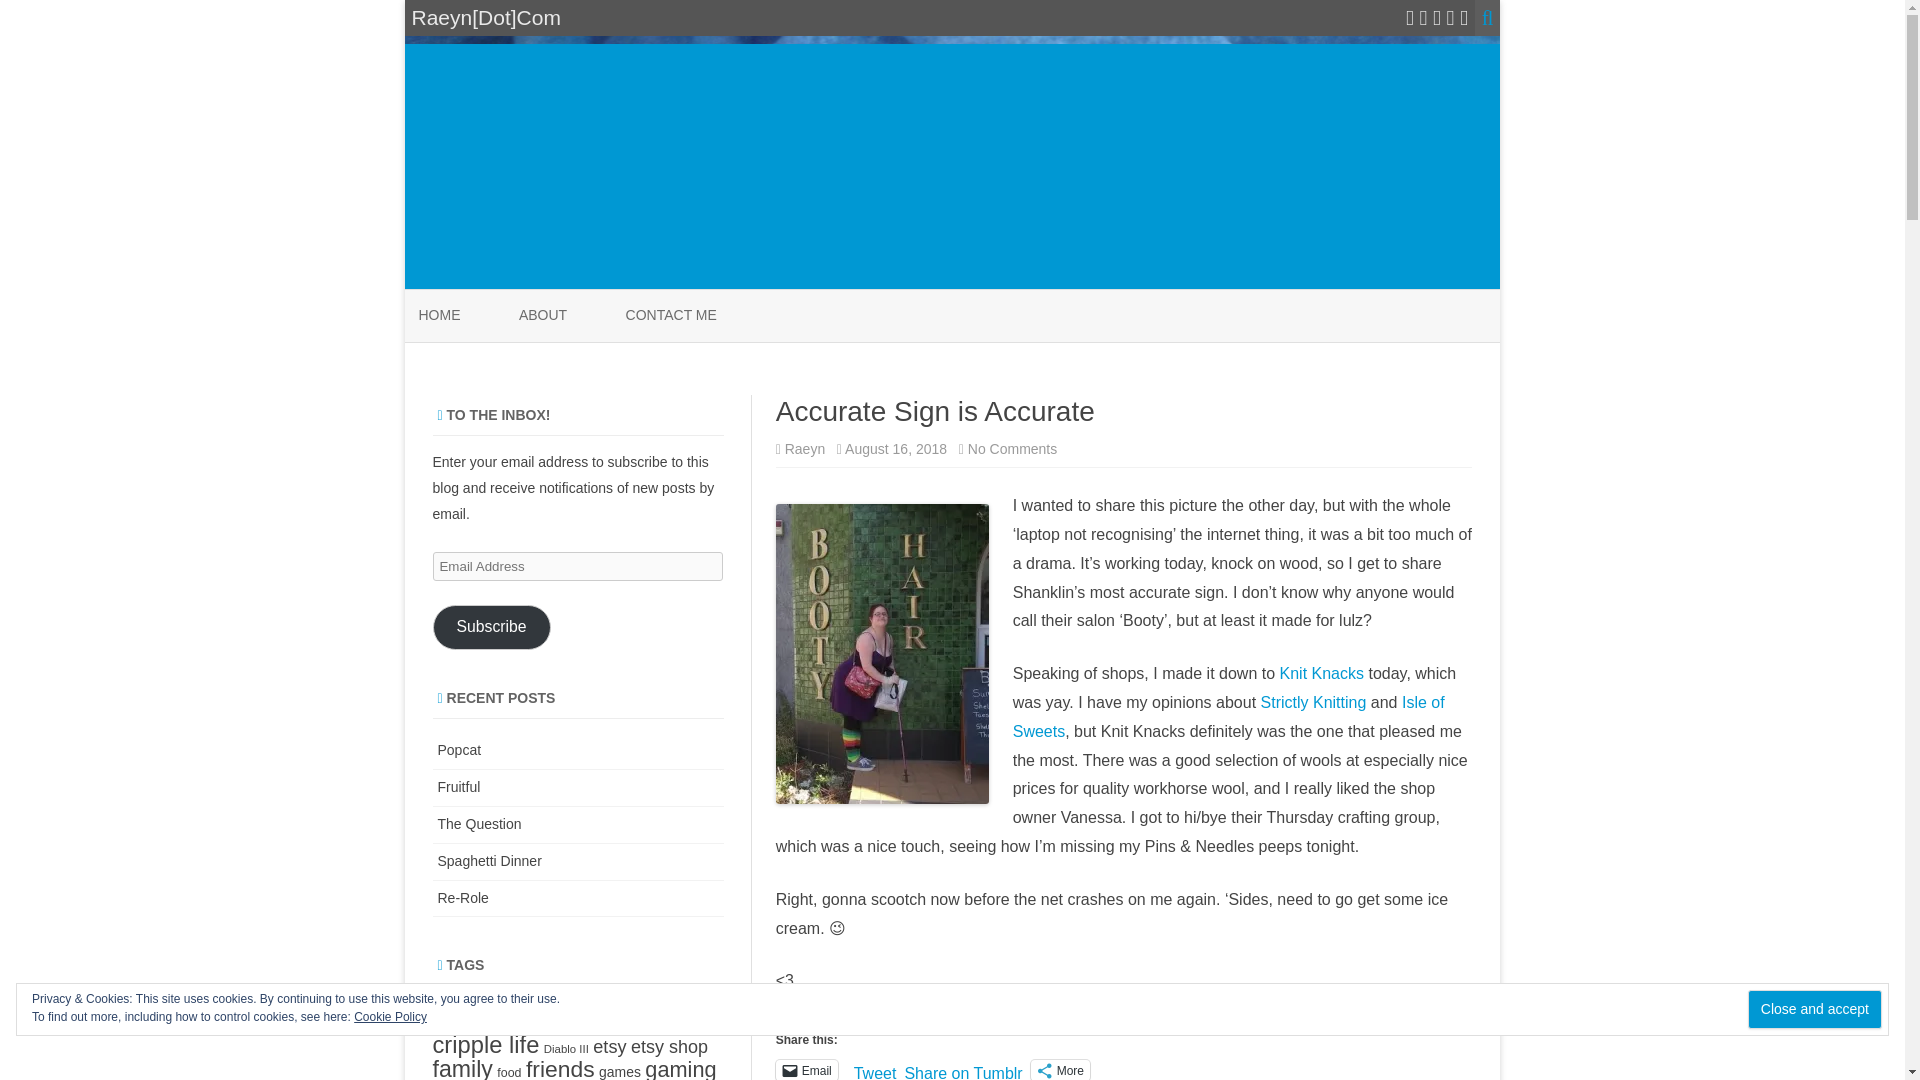  I want to click on Knit Knacks, so click(1322, 673).